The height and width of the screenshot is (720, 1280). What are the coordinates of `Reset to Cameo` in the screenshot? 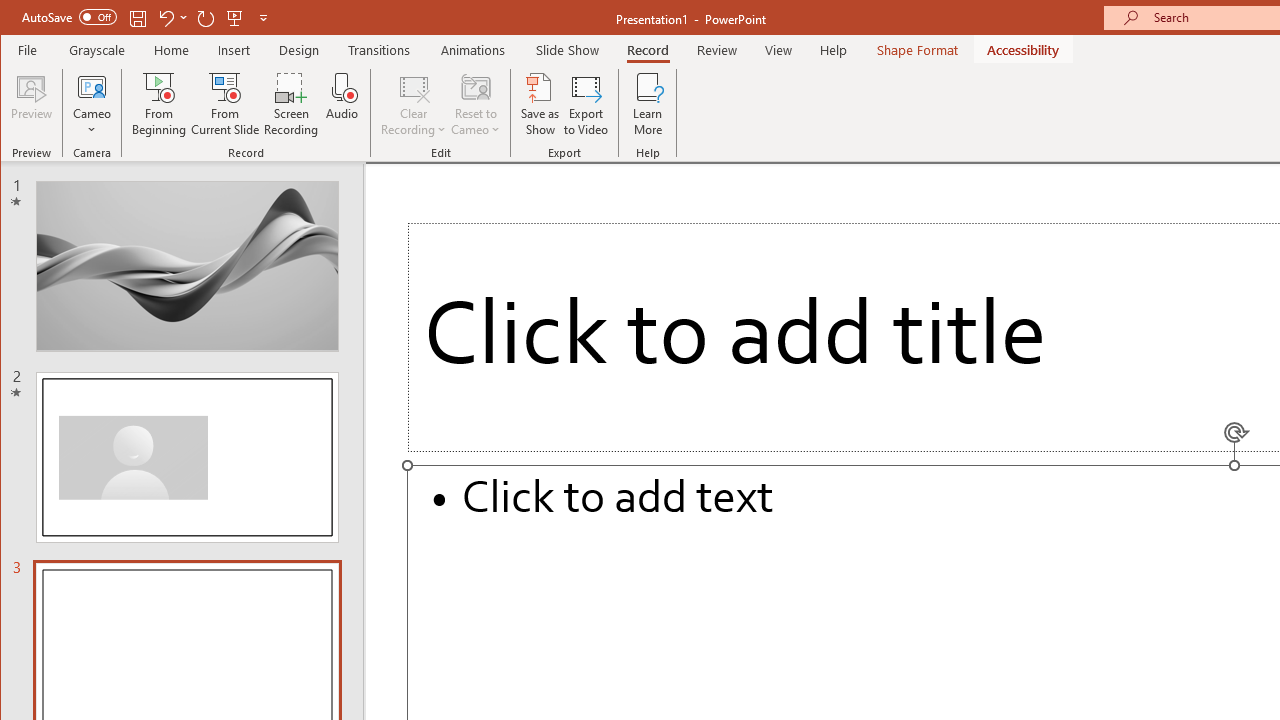 It's located at (476, 104).